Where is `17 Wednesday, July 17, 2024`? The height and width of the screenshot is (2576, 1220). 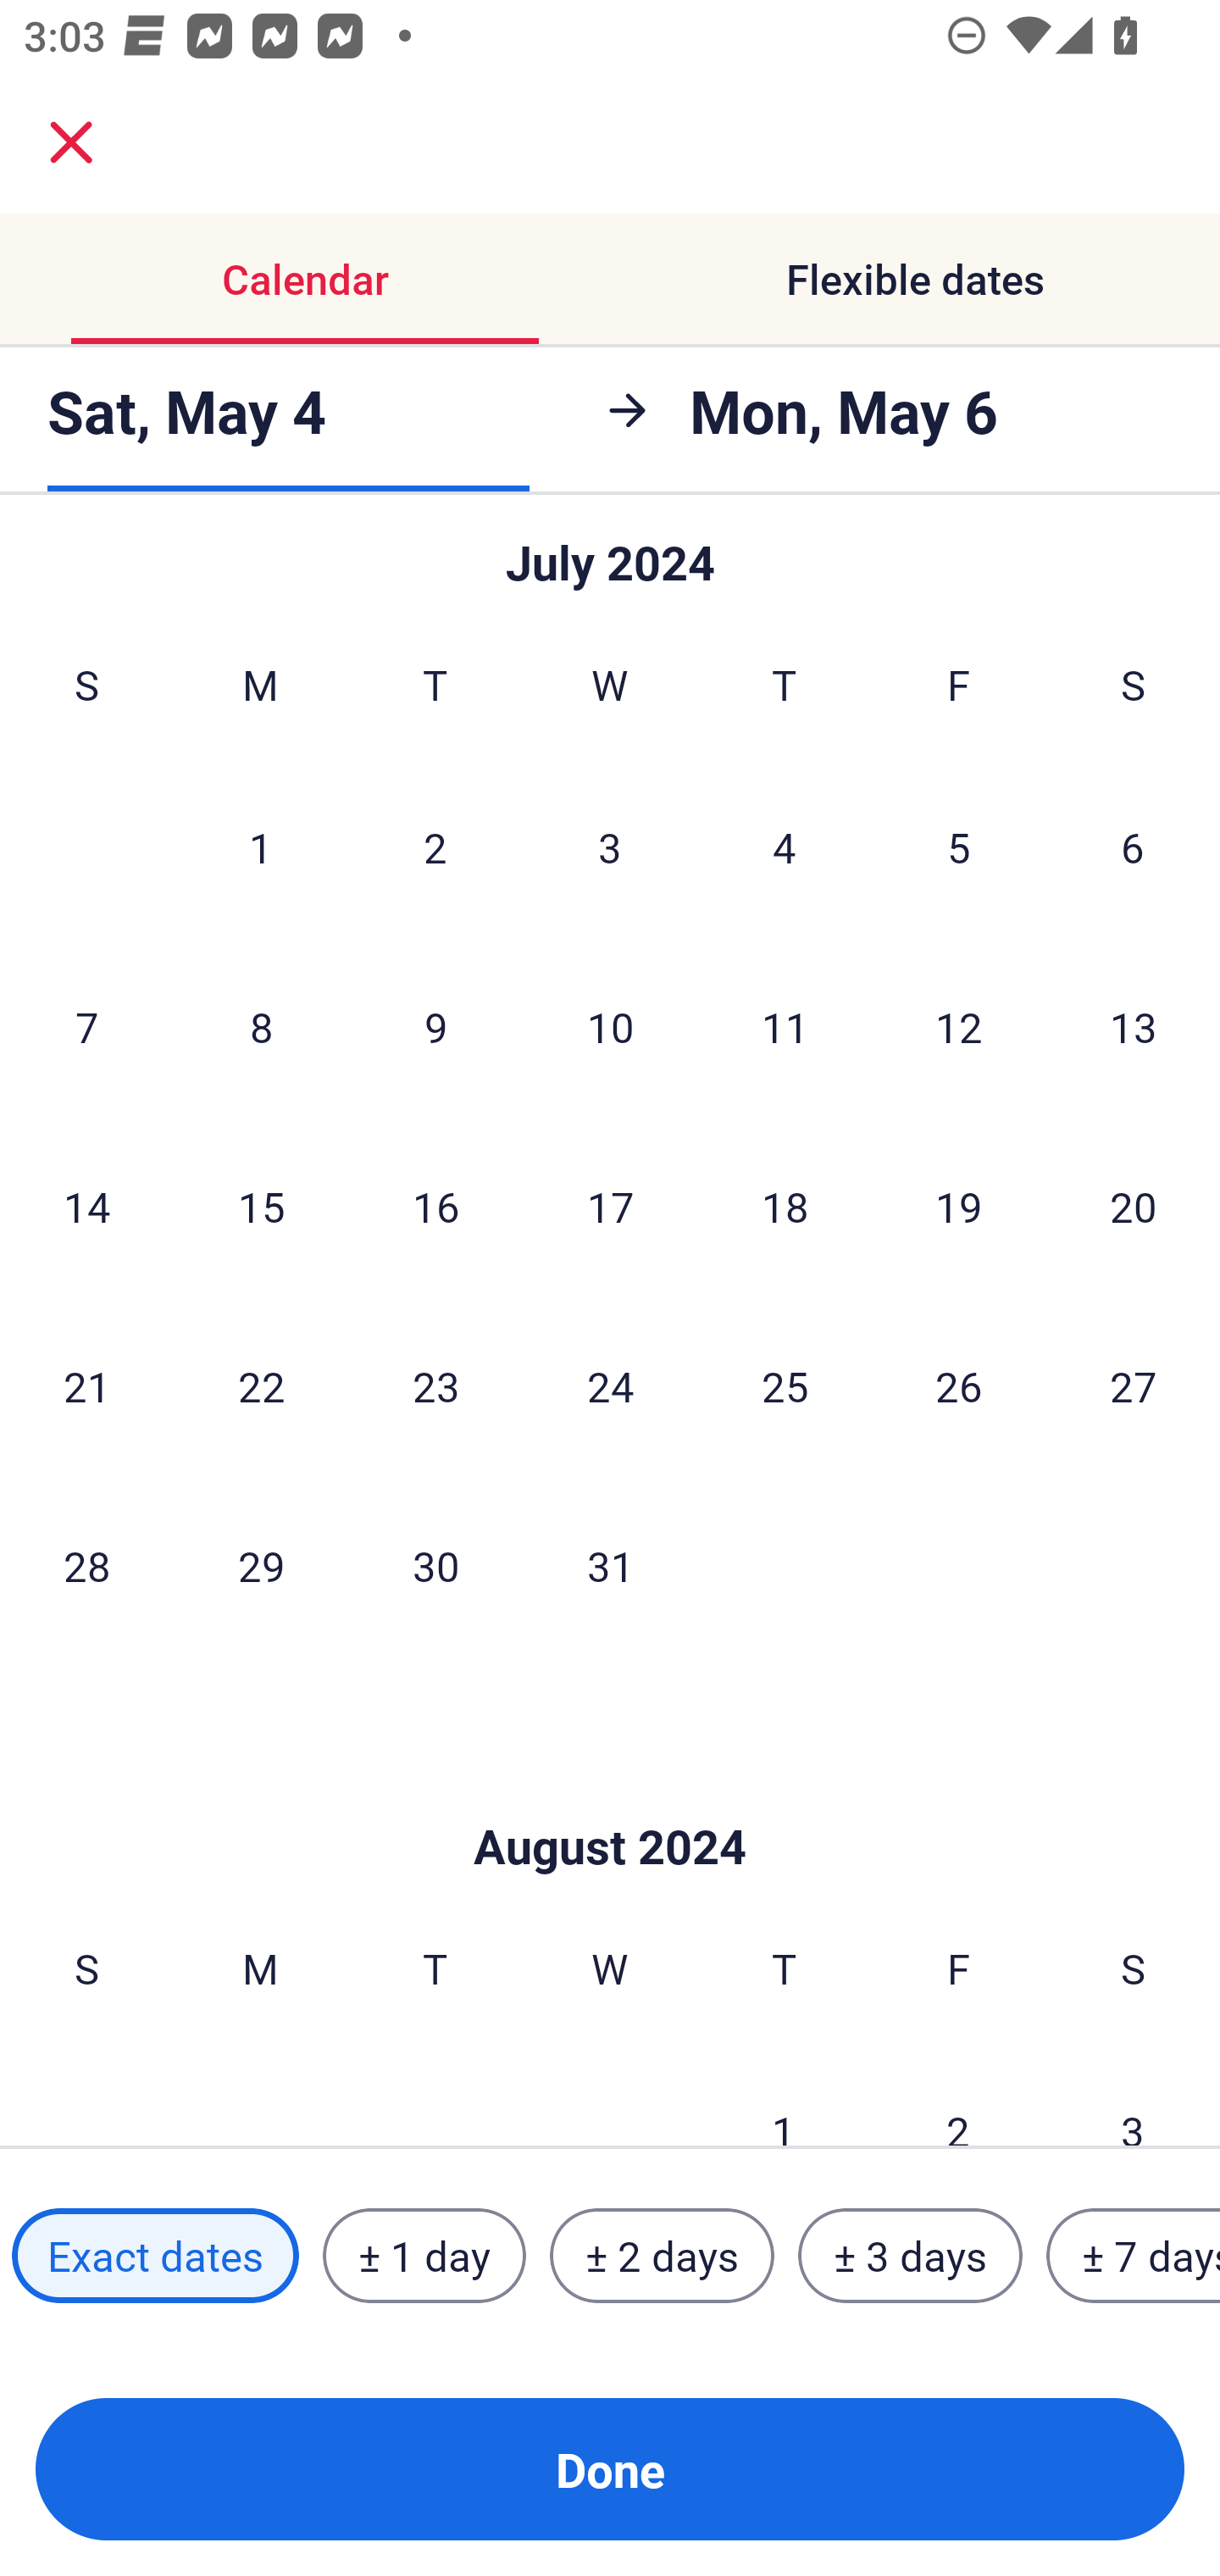 17 Wednesday, July 17, 2024 is located at coordinates (610, 1207).